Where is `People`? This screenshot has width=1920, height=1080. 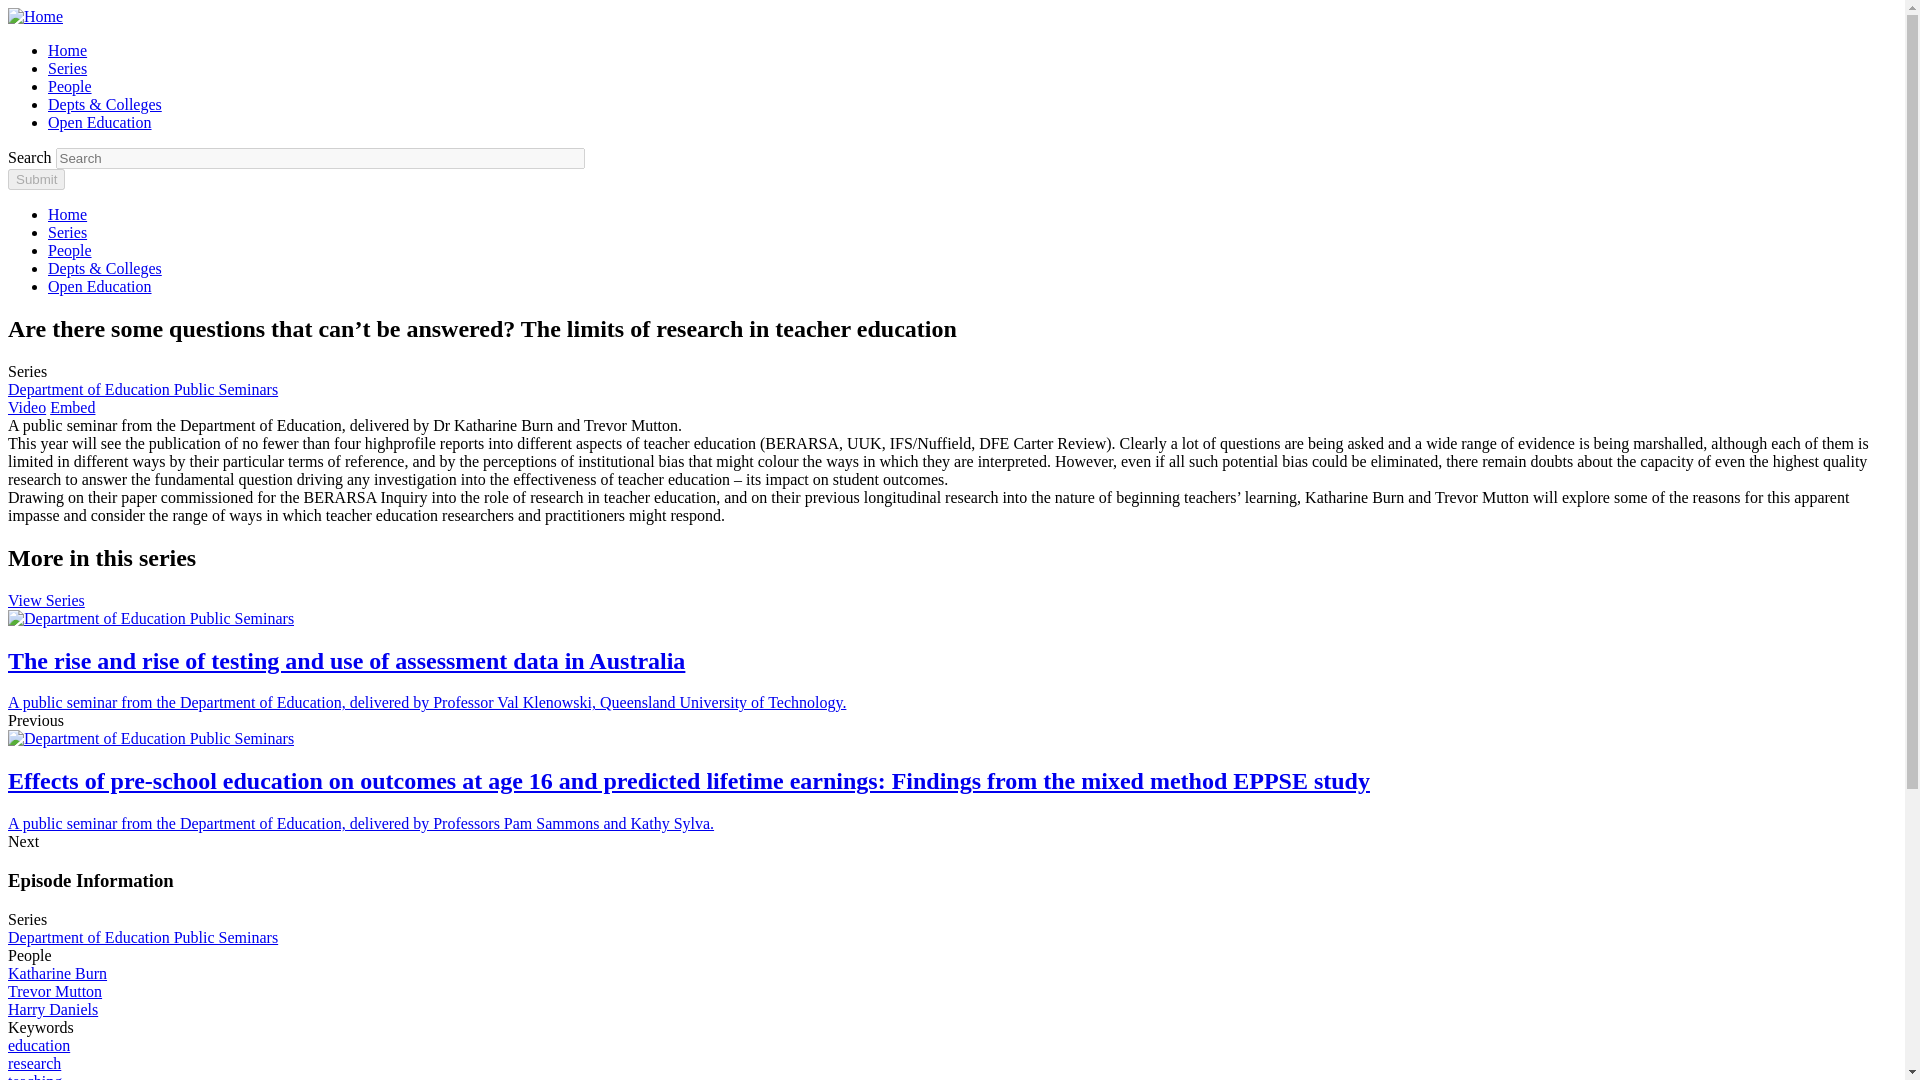 People is located at coordinates (70, 250).